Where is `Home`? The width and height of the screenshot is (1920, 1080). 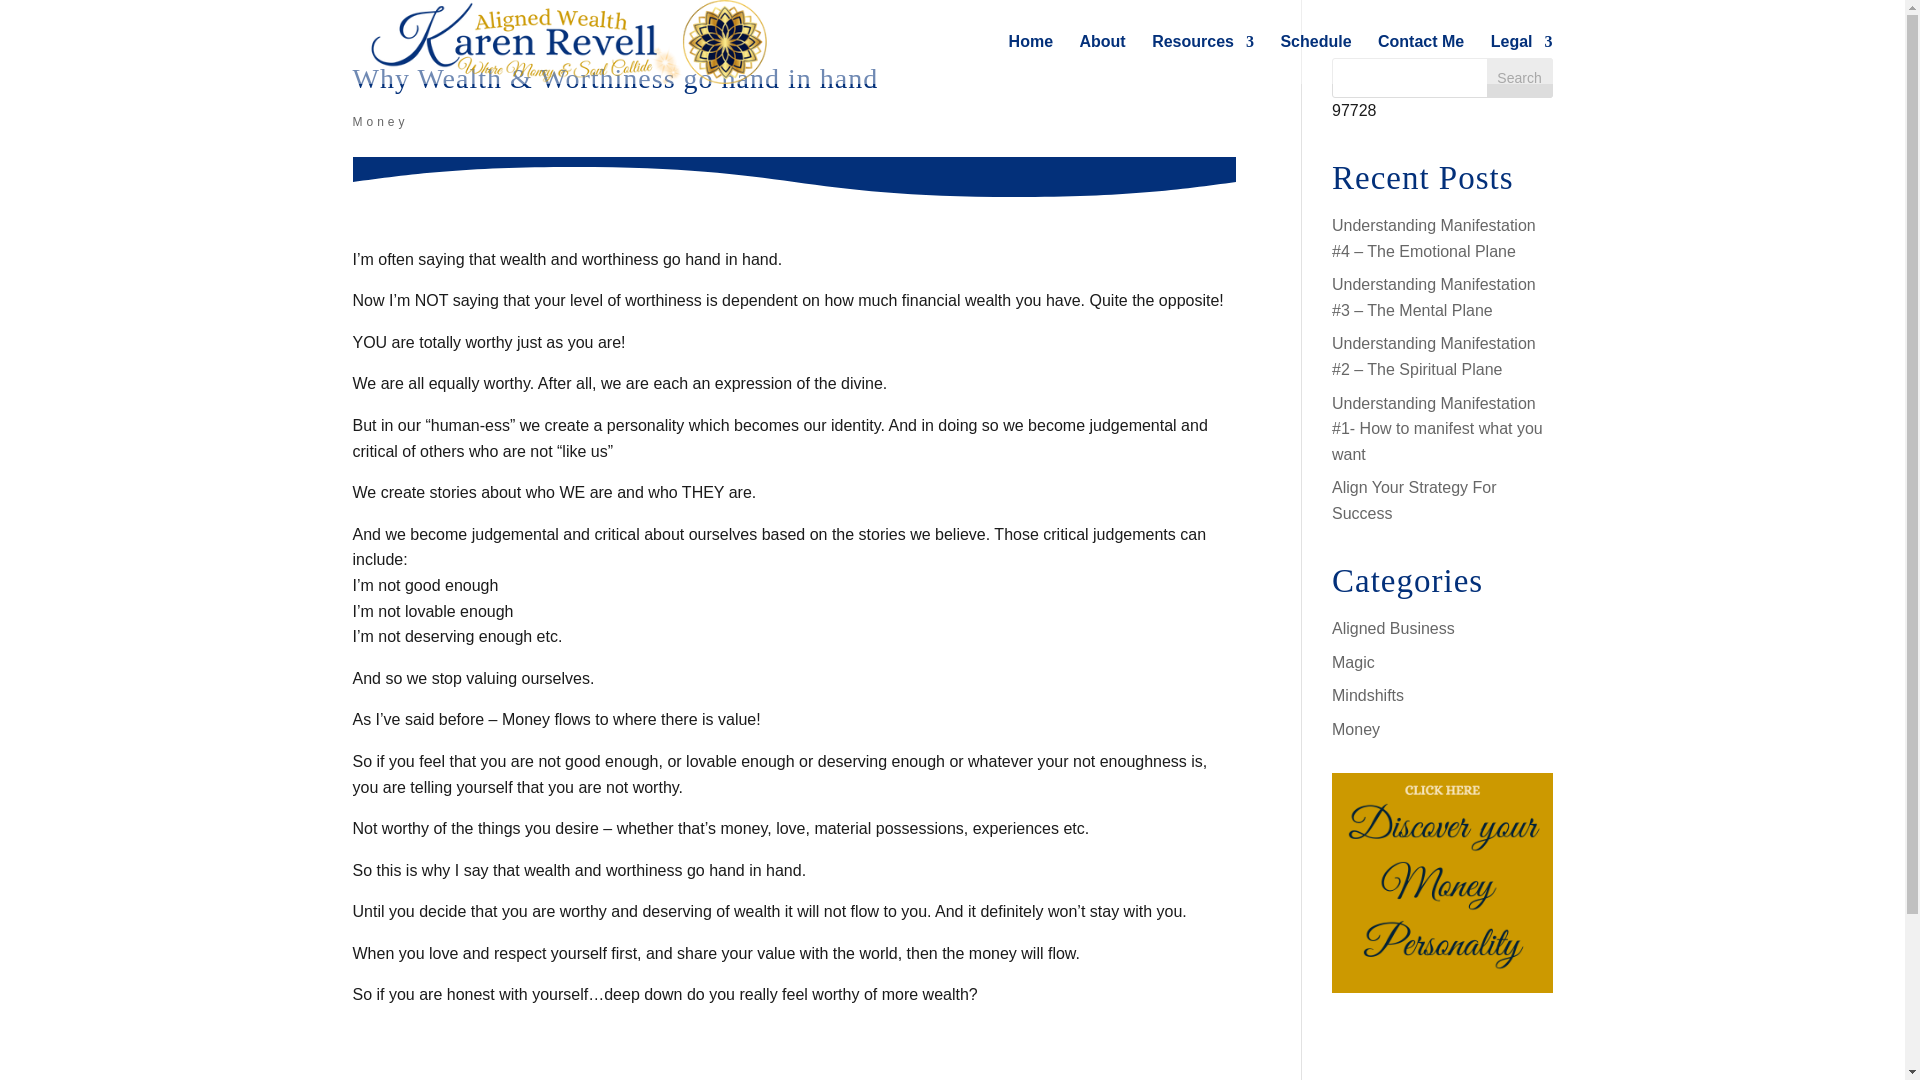
Home is located at coordinates (1030, 59).